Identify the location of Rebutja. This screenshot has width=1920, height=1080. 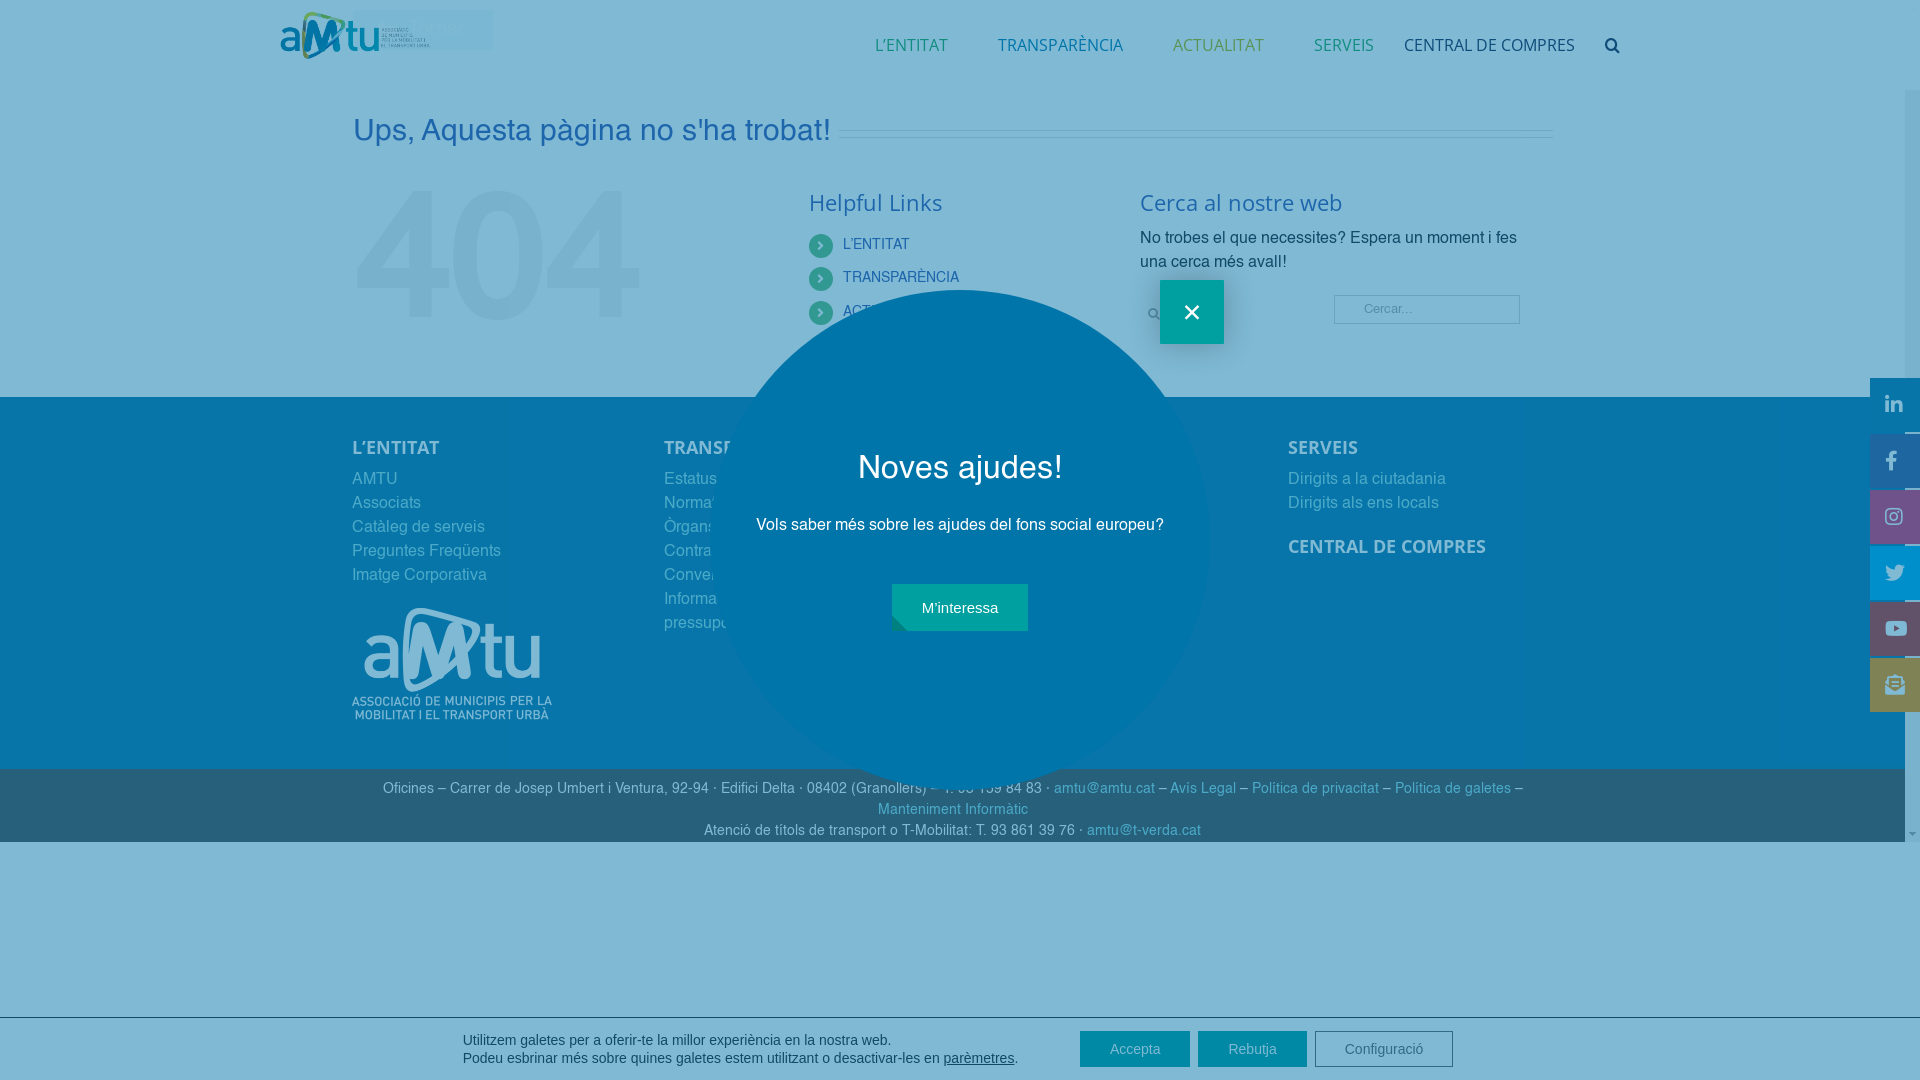
(1252, 1049).